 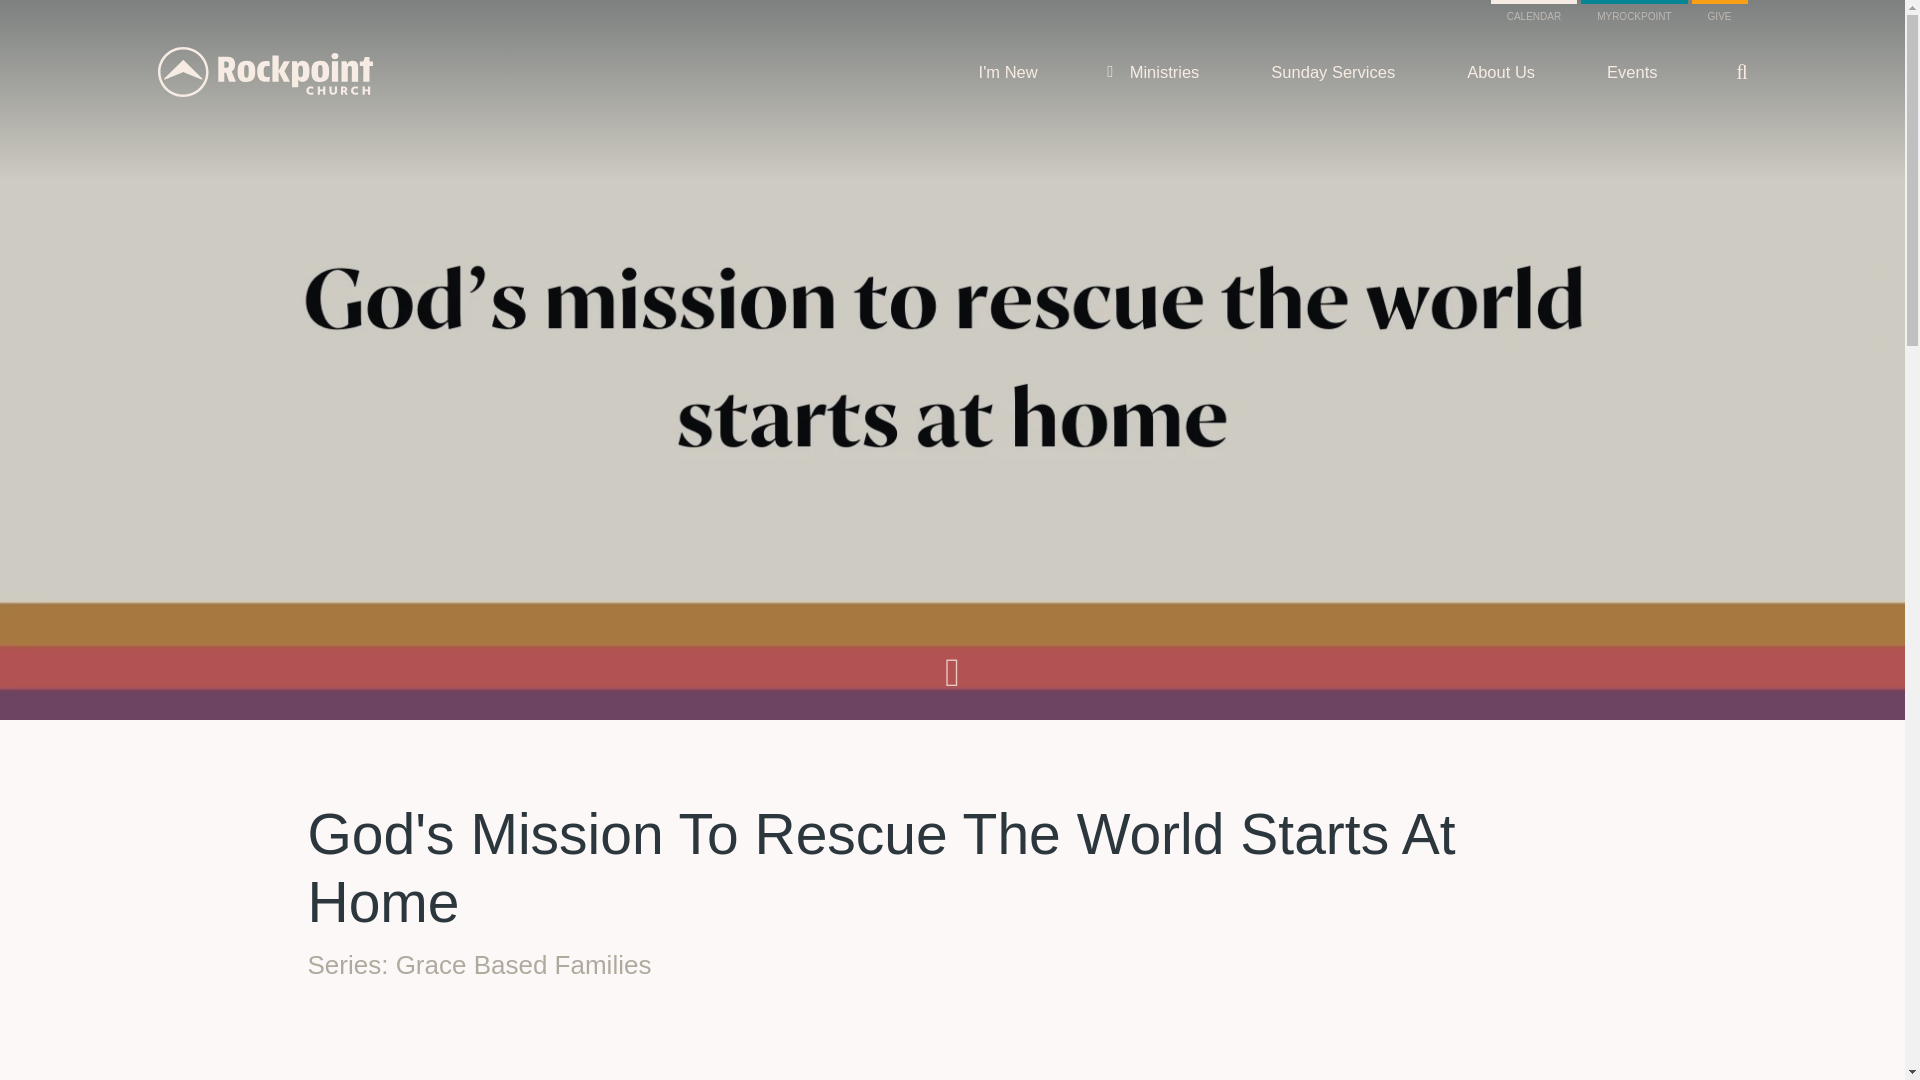 What do you see at coordinates (1719, 16) in the screenshot?
I see `GIVE` at bounding box center [1719, 16].